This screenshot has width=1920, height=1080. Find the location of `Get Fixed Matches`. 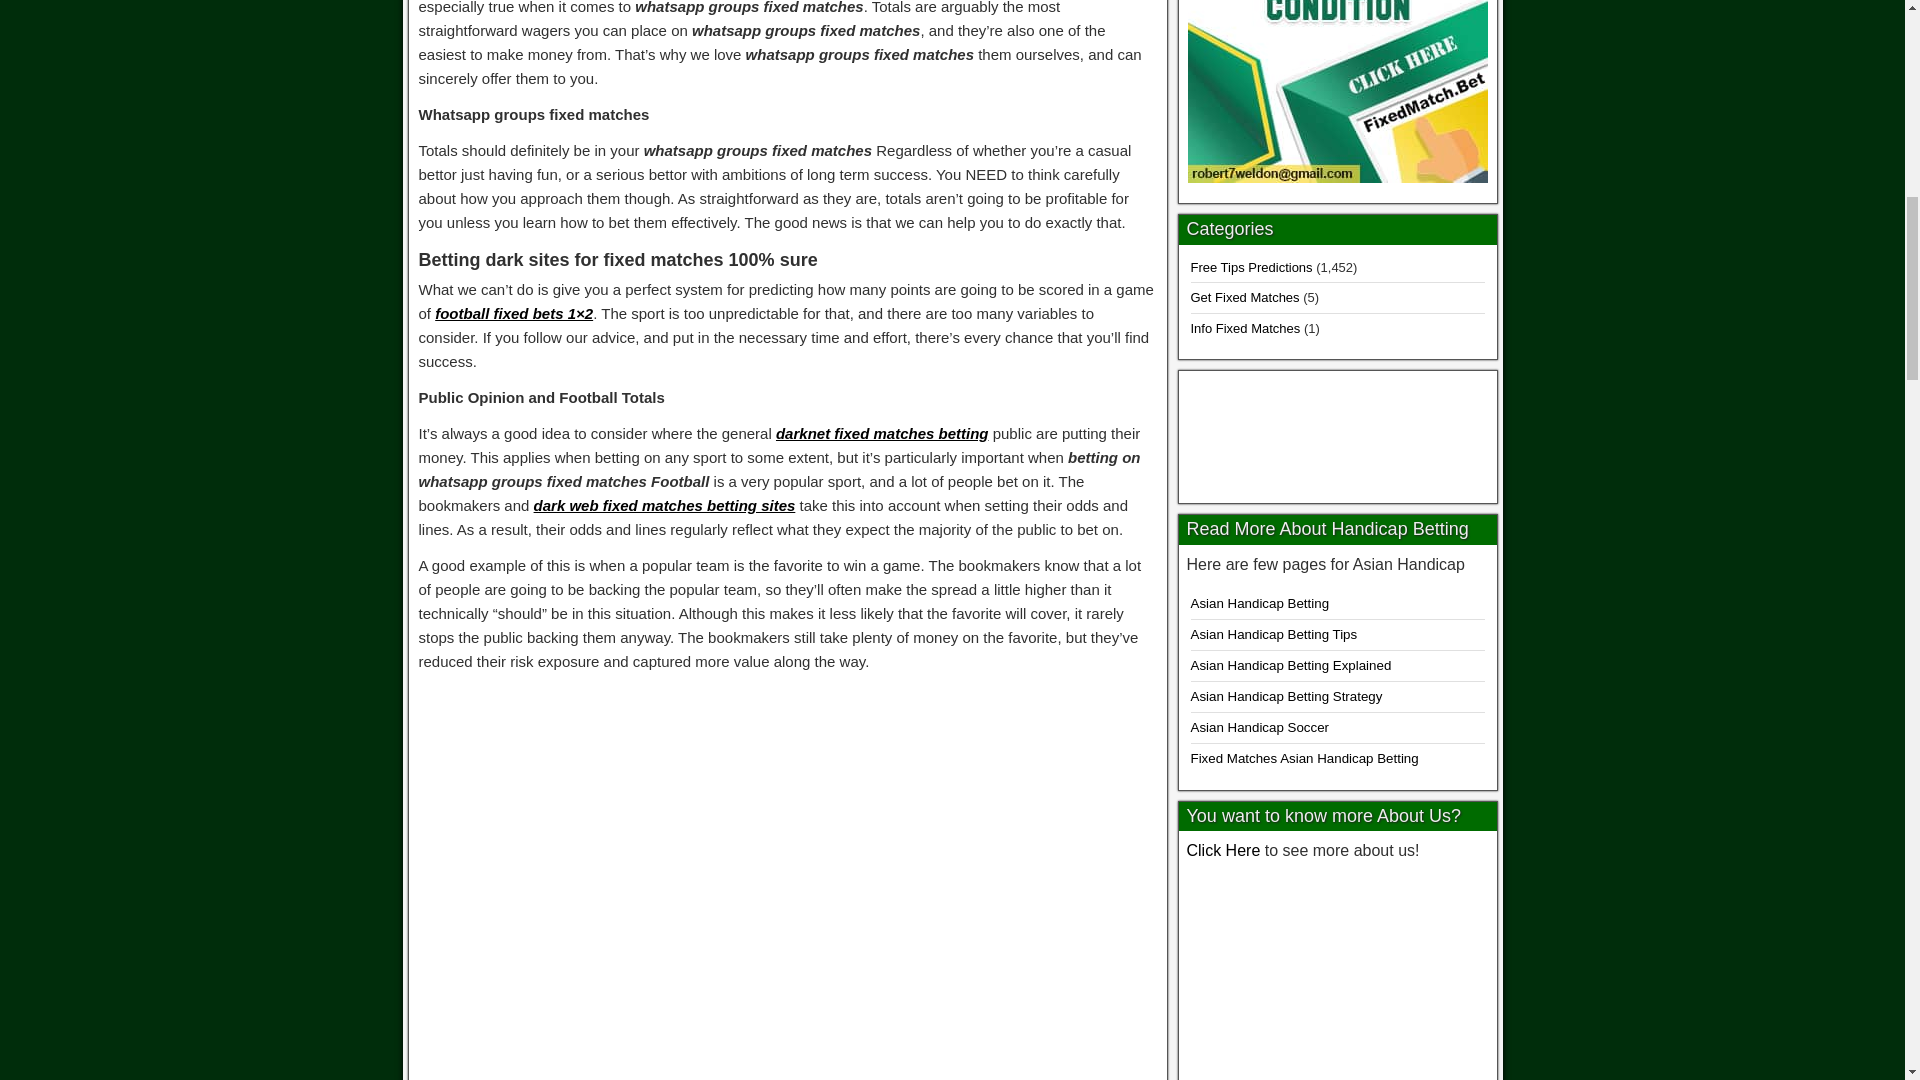

Get Fixed Matches is located at coordinates (1244, 297).